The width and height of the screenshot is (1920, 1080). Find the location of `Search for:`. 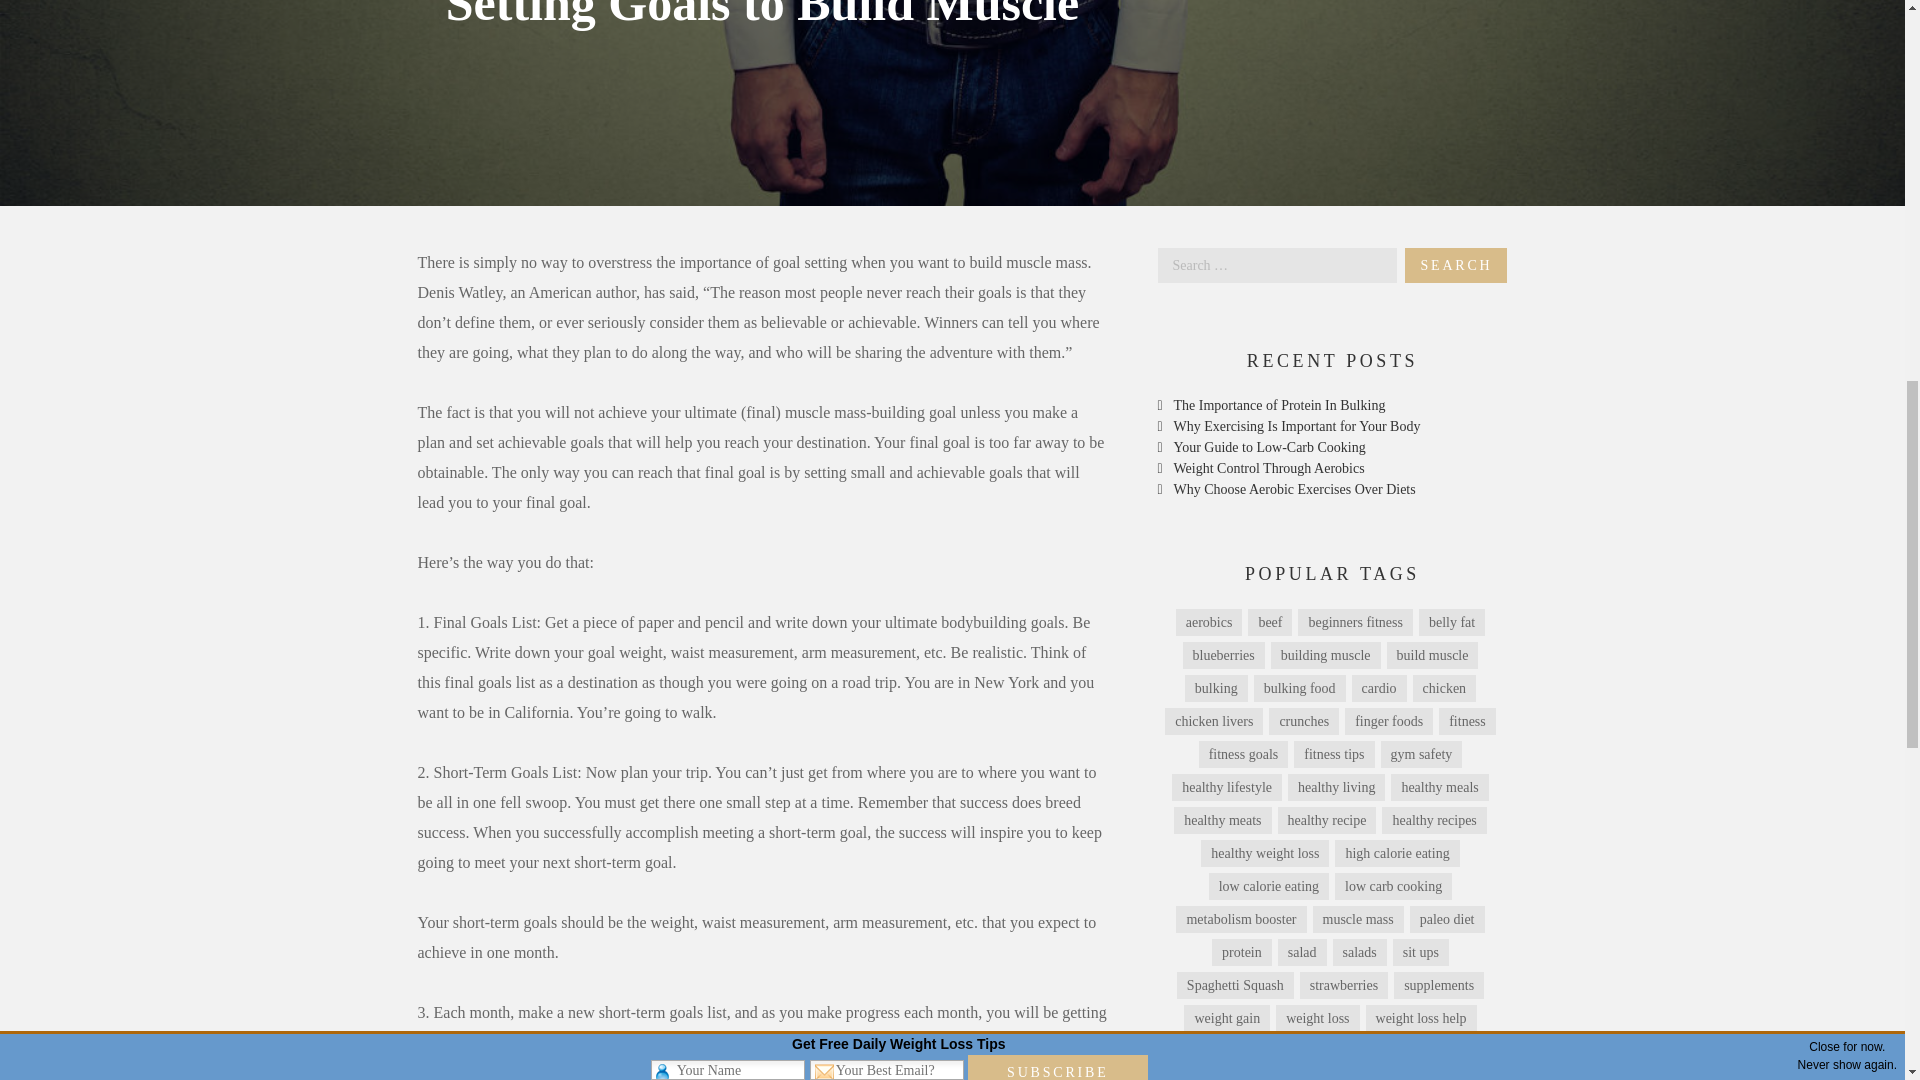

Search for: is located at coordinates (1277, 265).